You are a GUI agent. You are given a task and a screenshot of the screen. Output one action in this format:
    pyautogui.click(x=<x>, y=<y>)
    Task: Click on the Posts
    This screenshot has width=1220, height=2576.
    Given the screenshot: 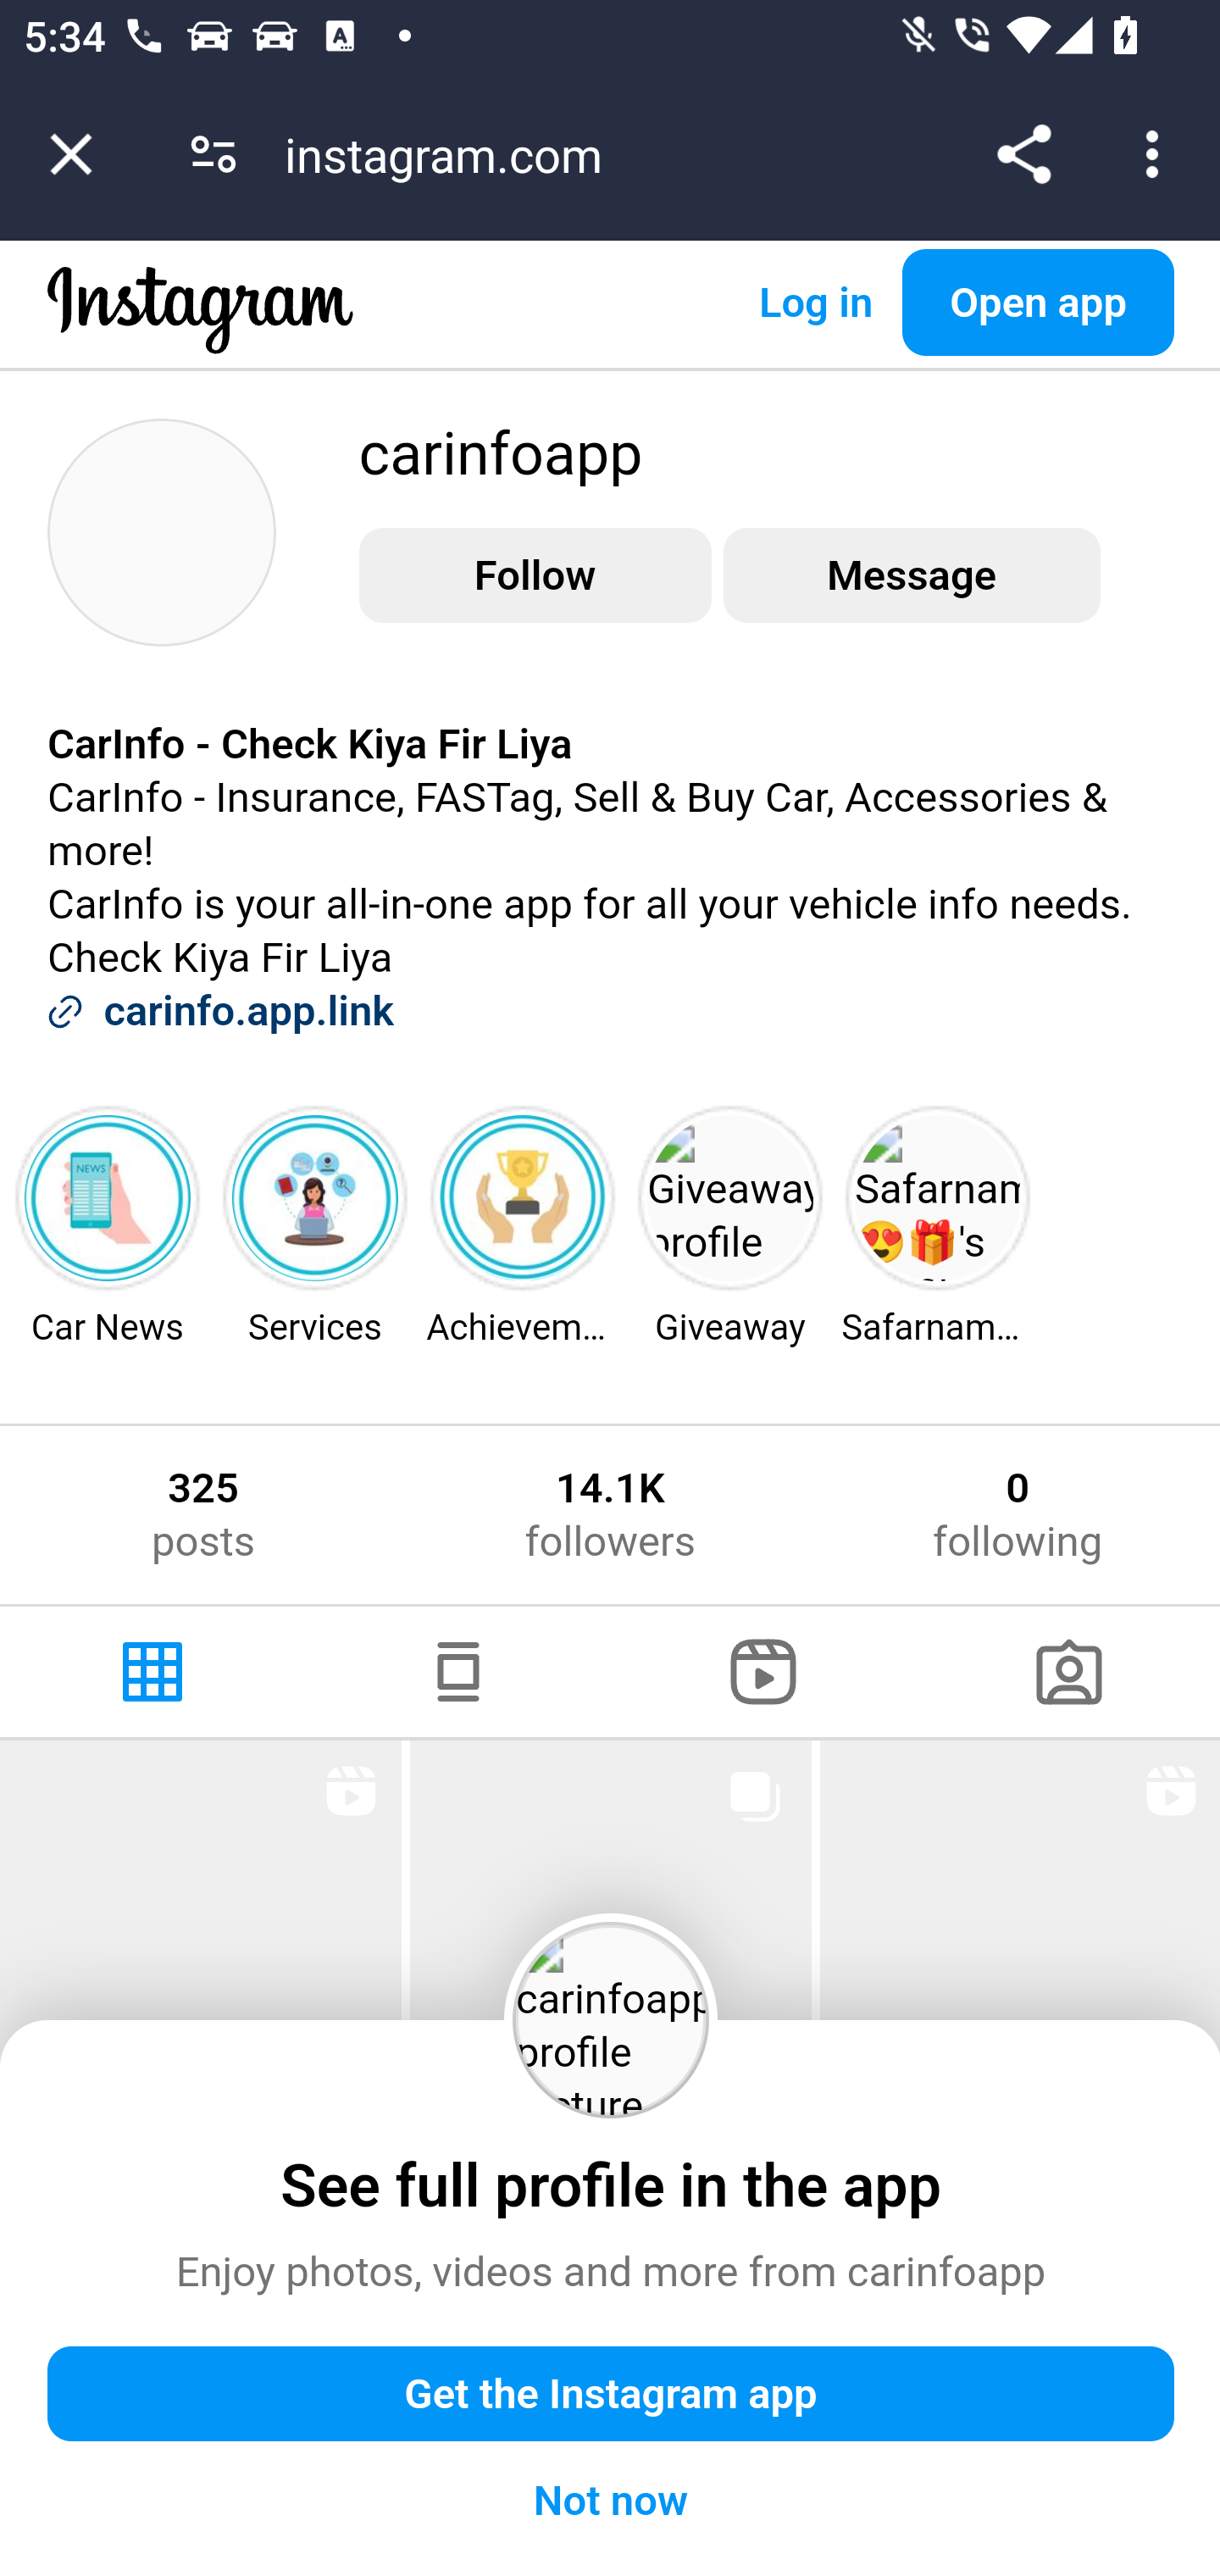 What is the action you would take?
    pyautogui.click(x=154, y=1671)
    